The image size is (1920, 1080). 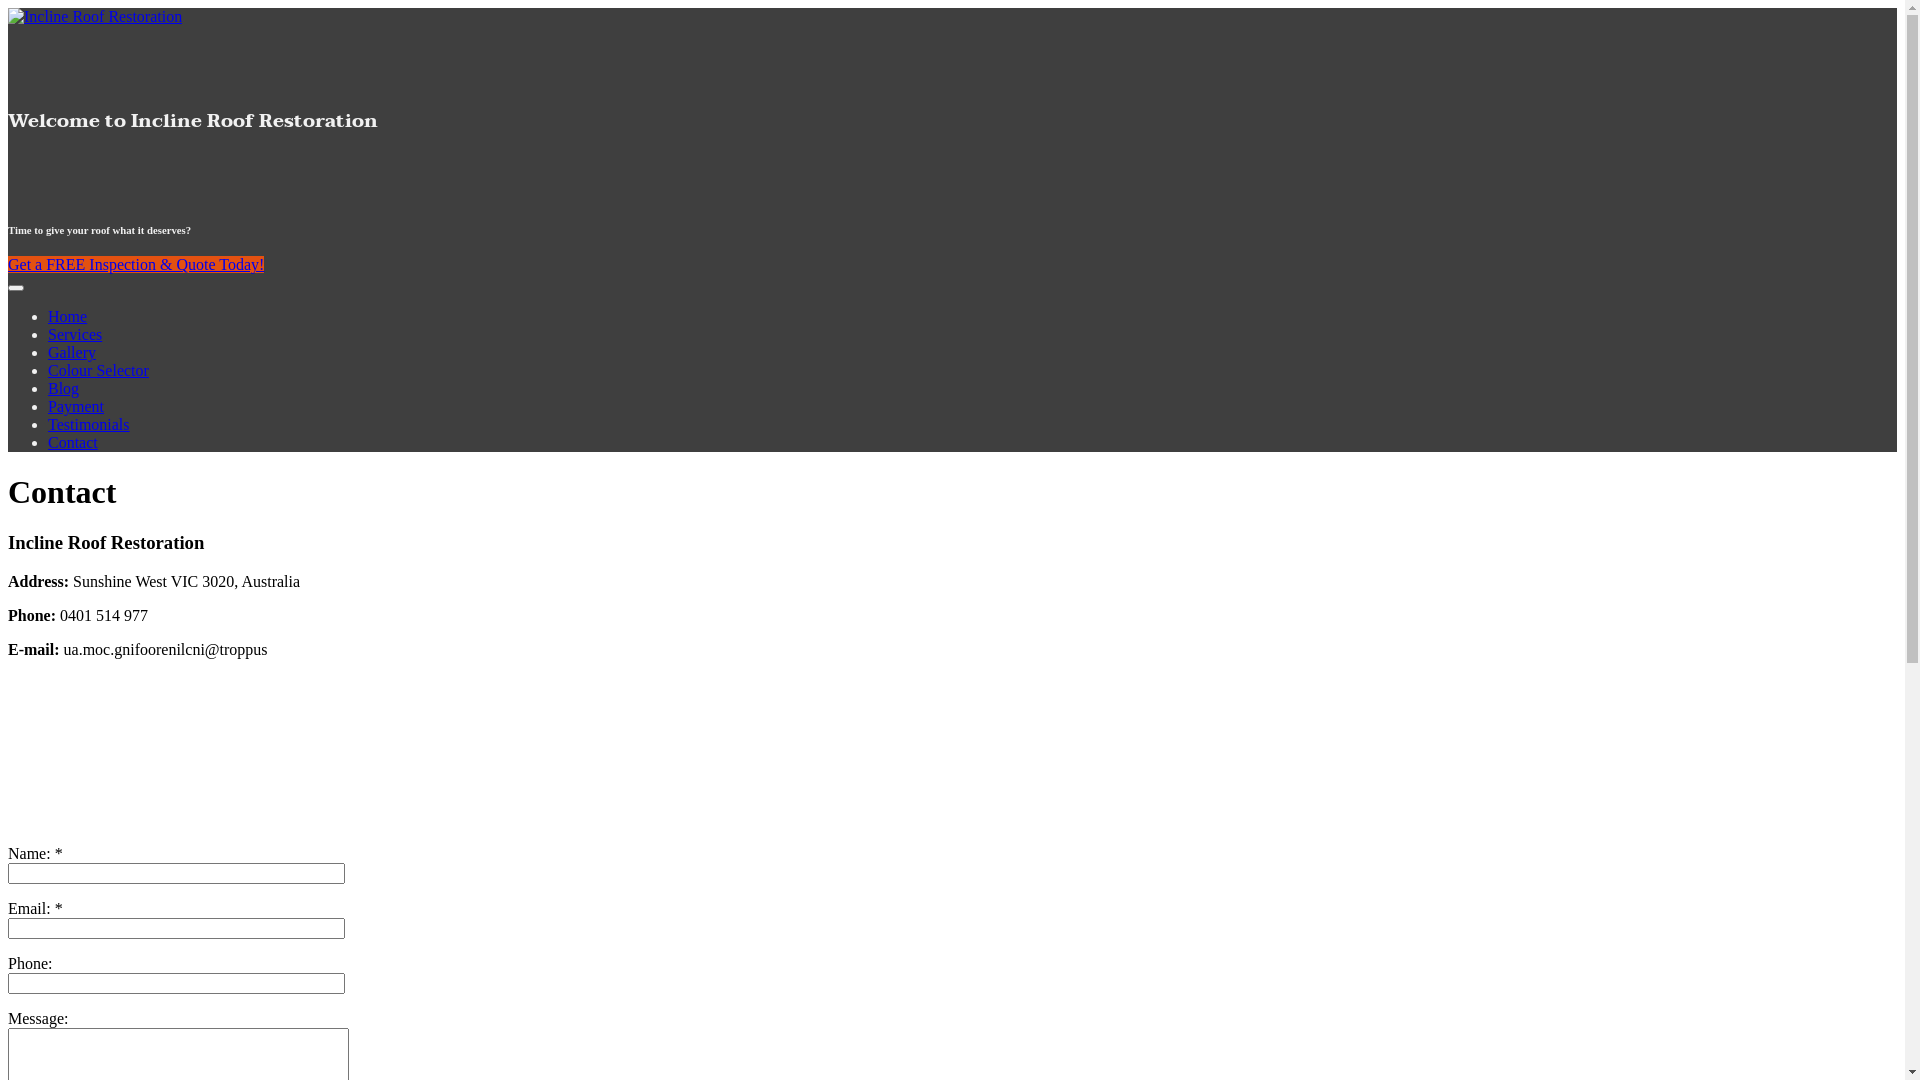 What do you see at coordinates (98, 370) in the screenshot?
I see `Colour Selector` at bounding box center [98, 370].